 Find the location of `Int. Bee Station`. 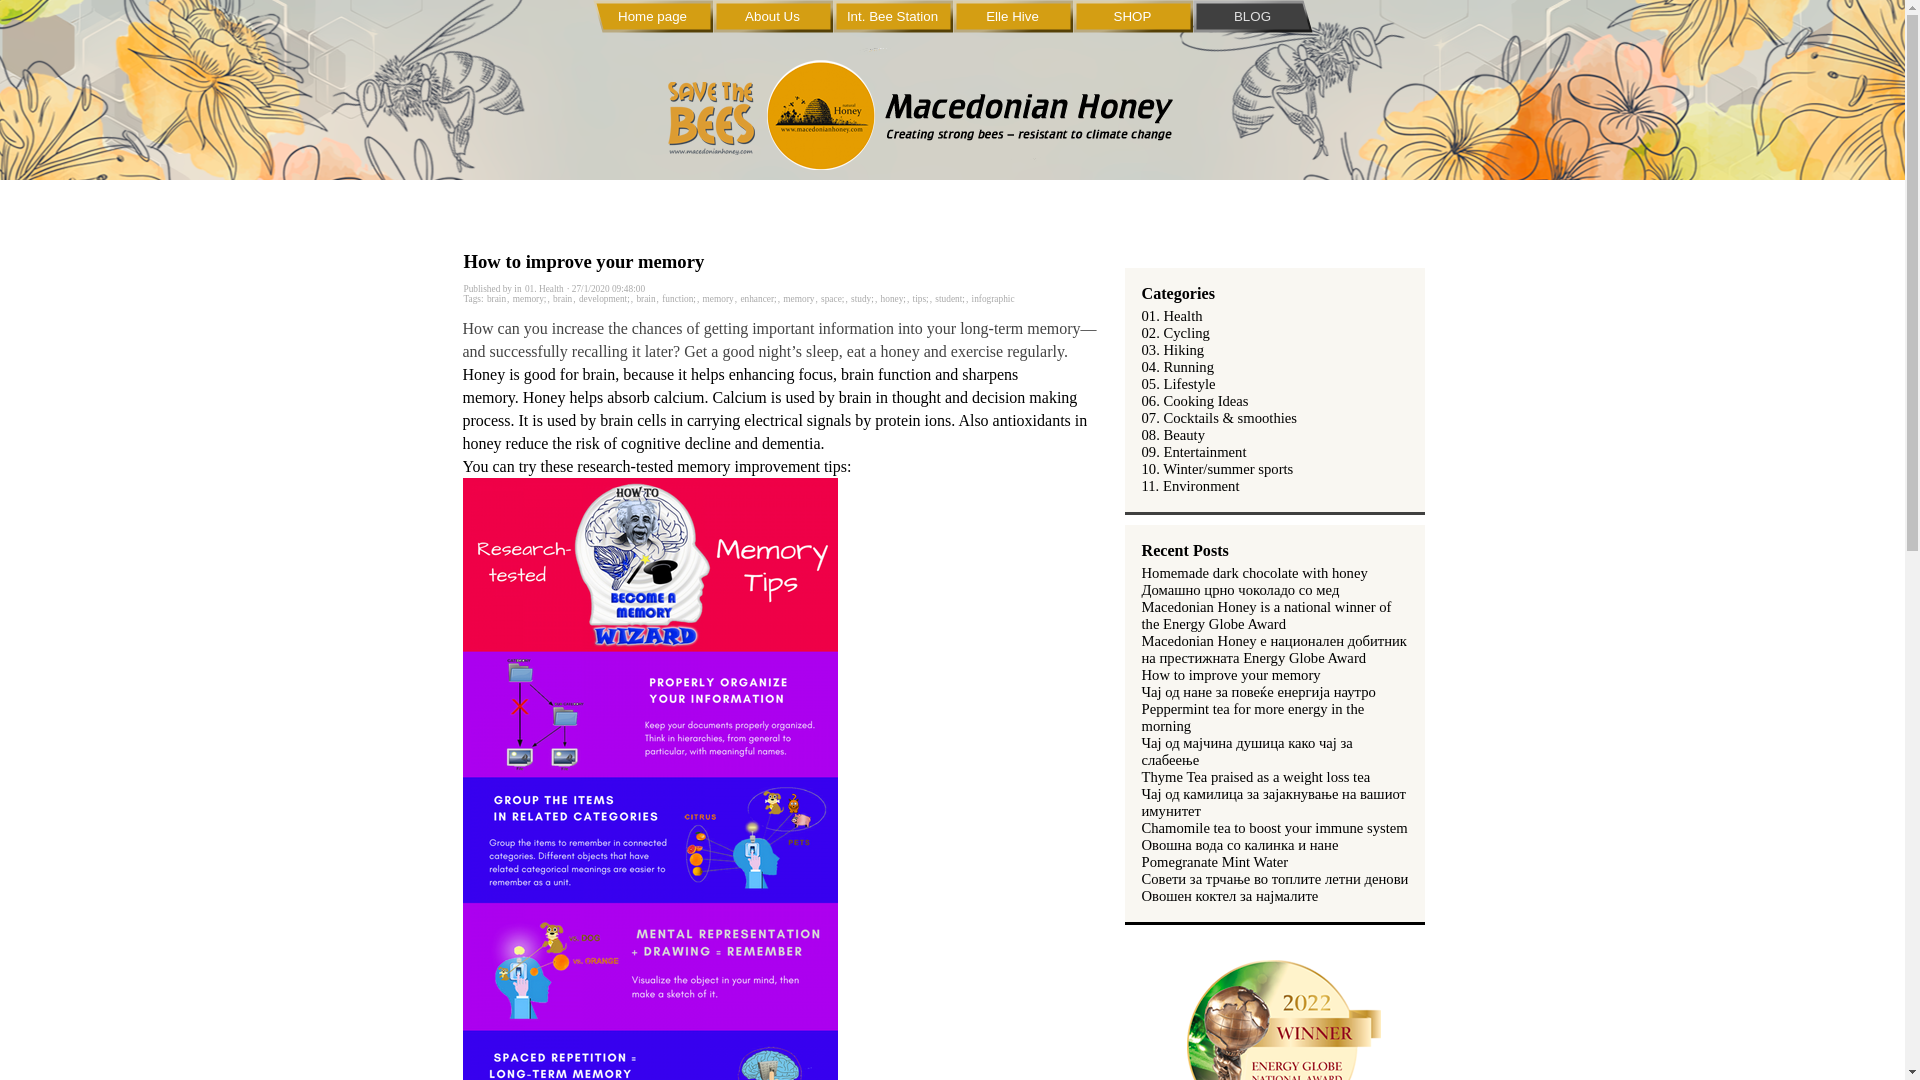

Int. Bee Station is located at coordinates (892, 16).